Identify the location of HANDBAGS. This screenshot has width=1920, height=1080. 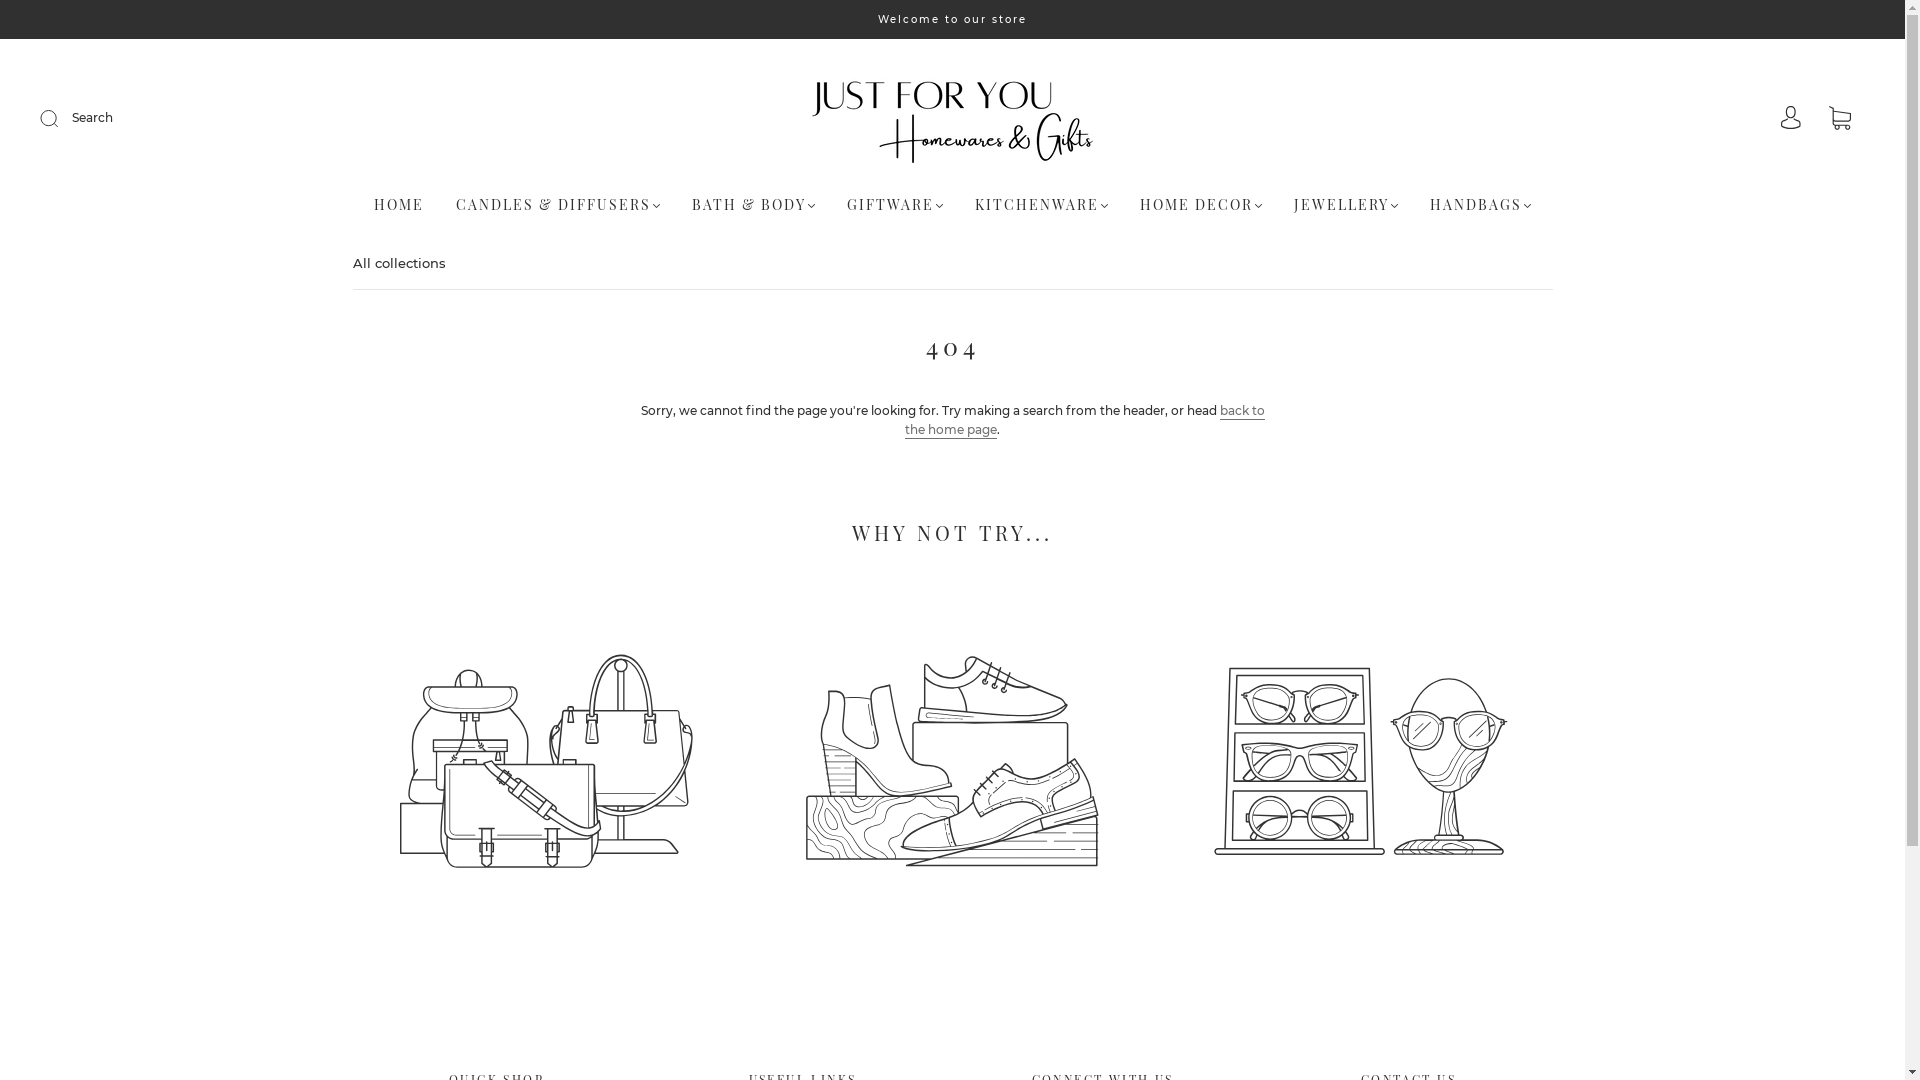
(1480, 205).